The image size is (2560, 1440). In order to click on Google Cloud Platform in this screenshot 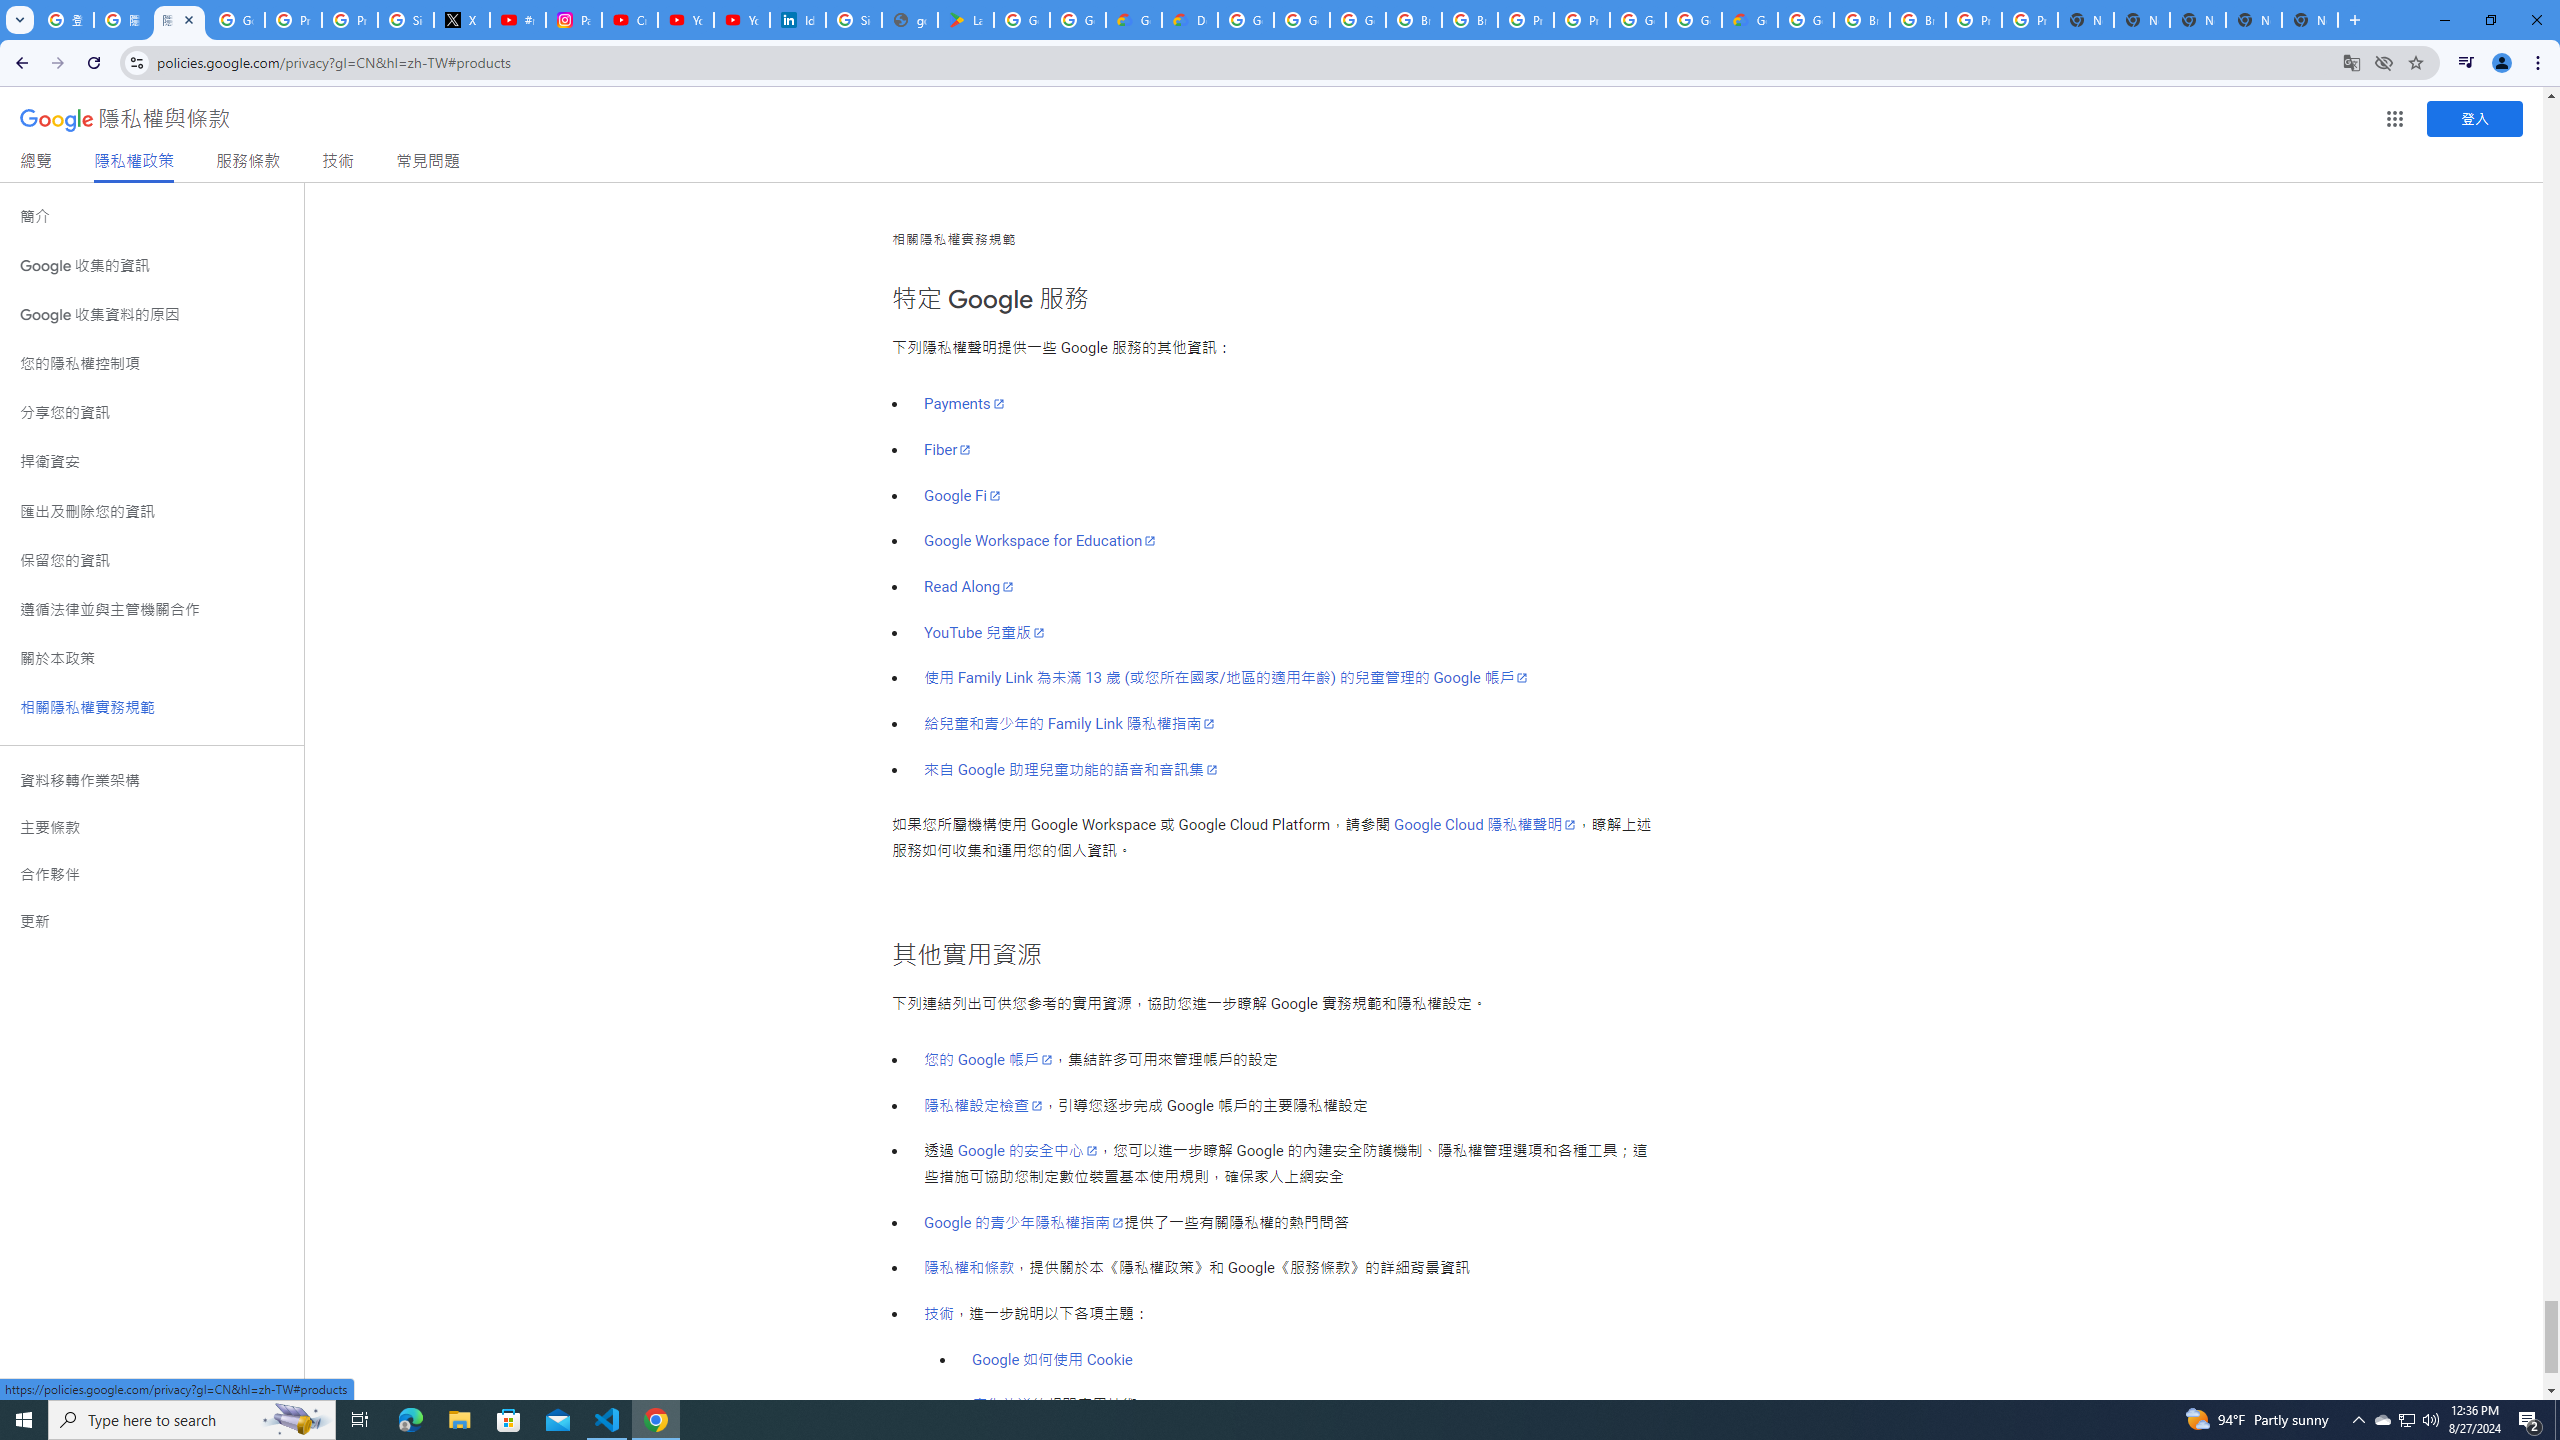, I will do `click(1806, 20)`.